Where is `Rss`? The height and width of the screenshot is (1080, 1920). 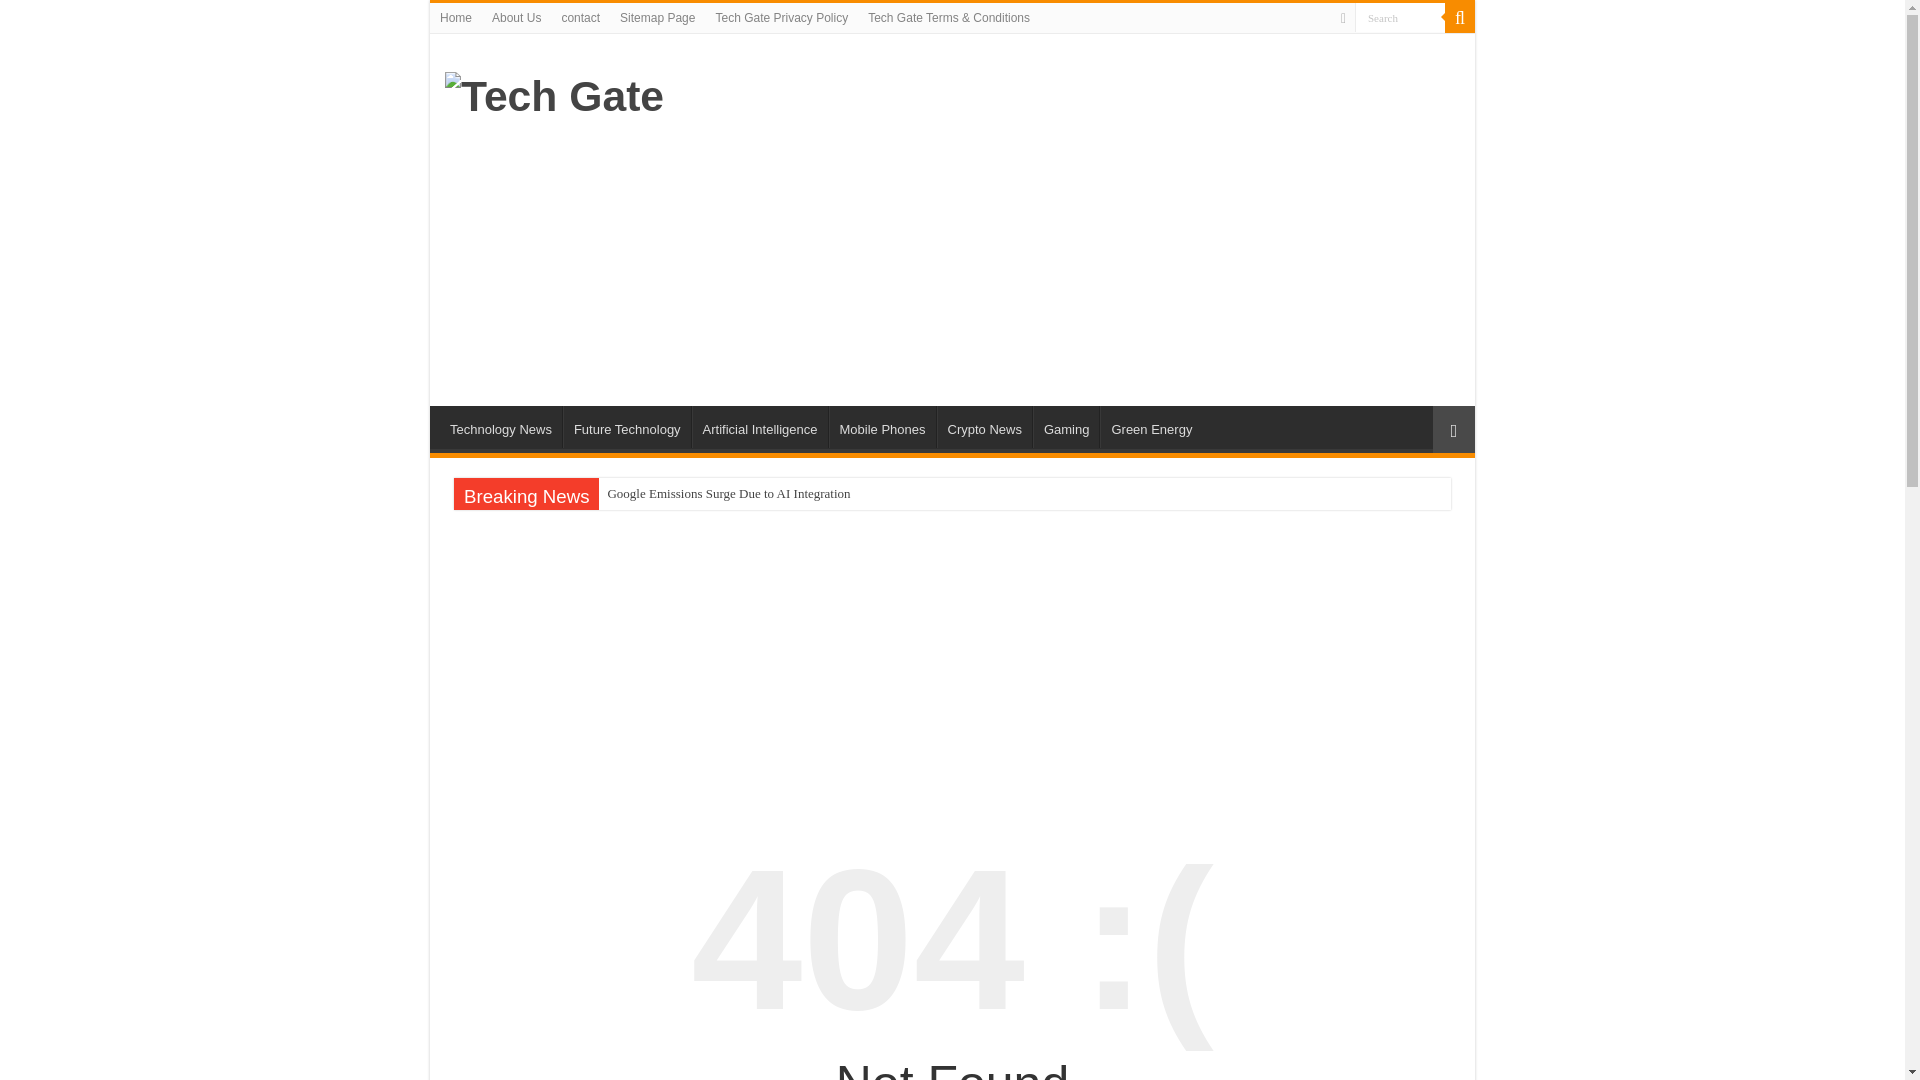
Rss is located at coordinates (1342, 18).